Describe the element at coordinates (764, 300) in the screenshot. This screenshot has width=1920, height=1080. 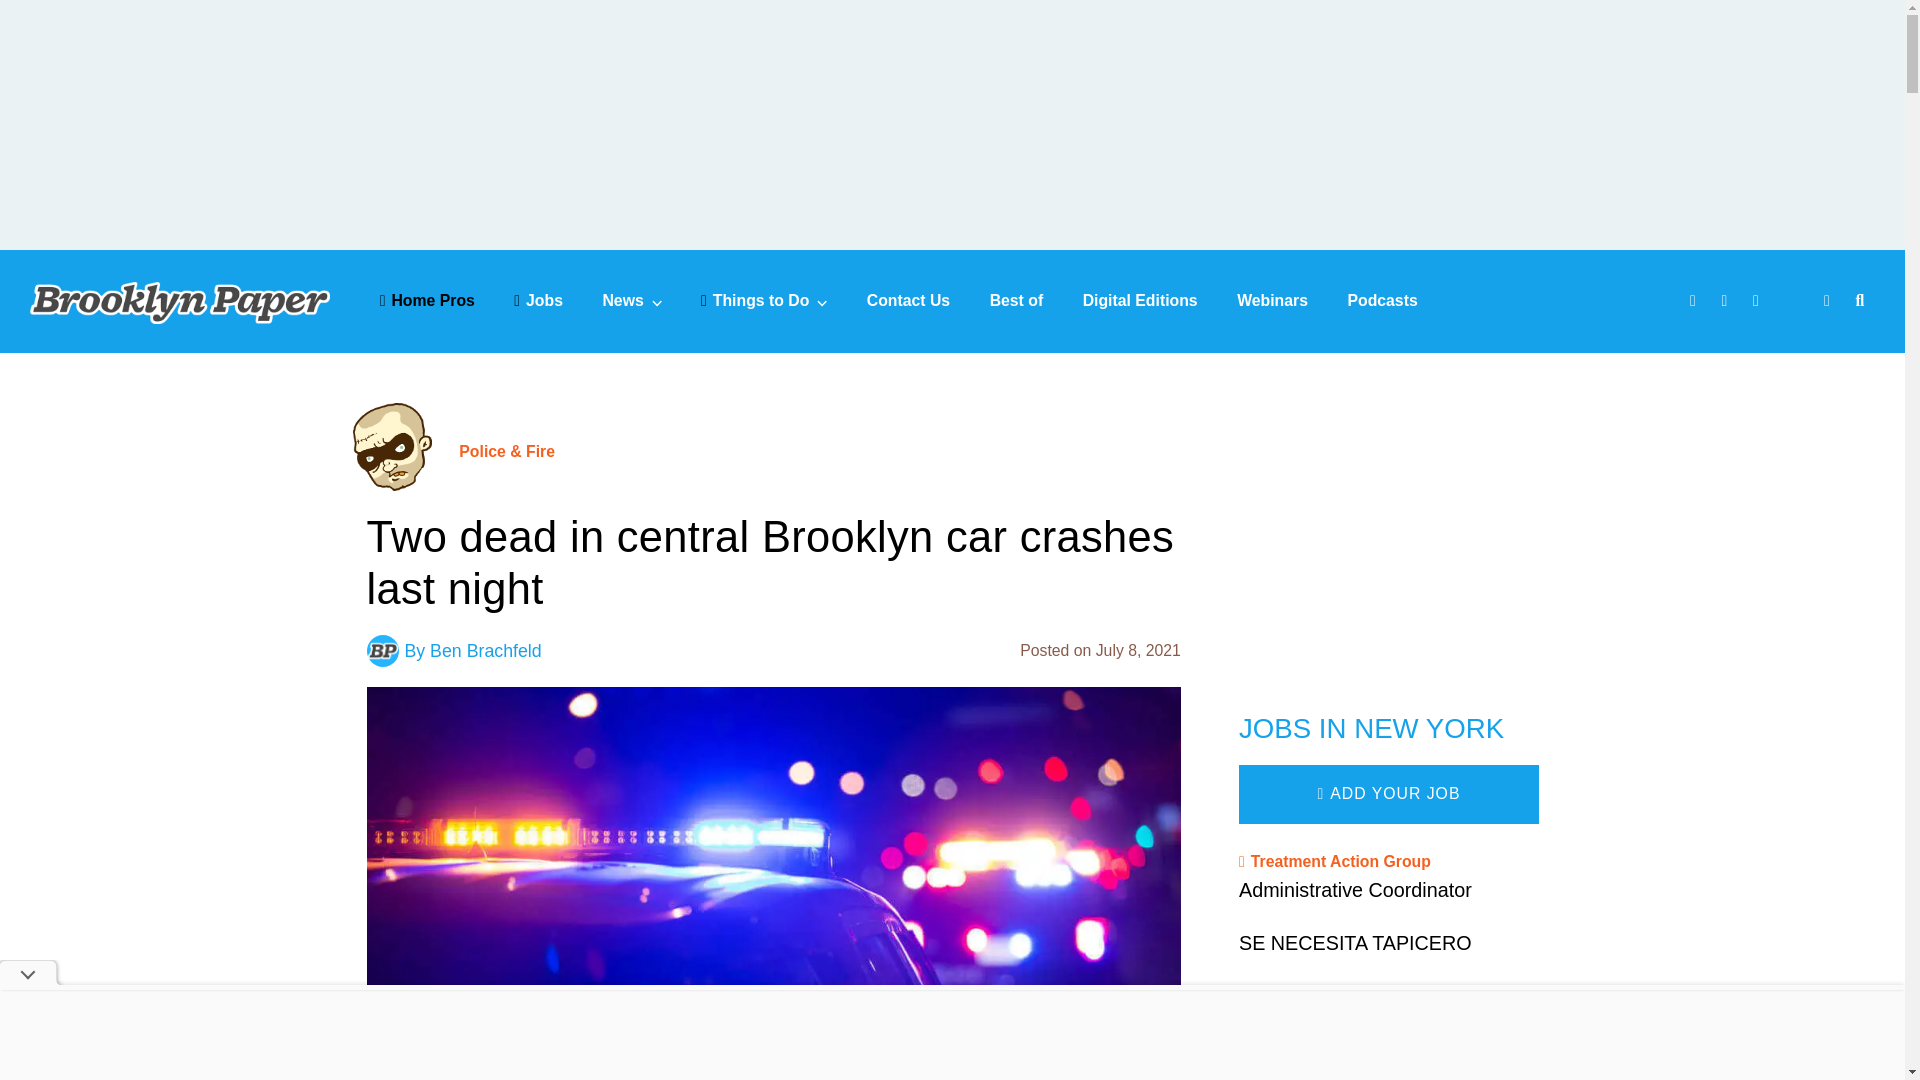
I see `Things to Do` at that location.